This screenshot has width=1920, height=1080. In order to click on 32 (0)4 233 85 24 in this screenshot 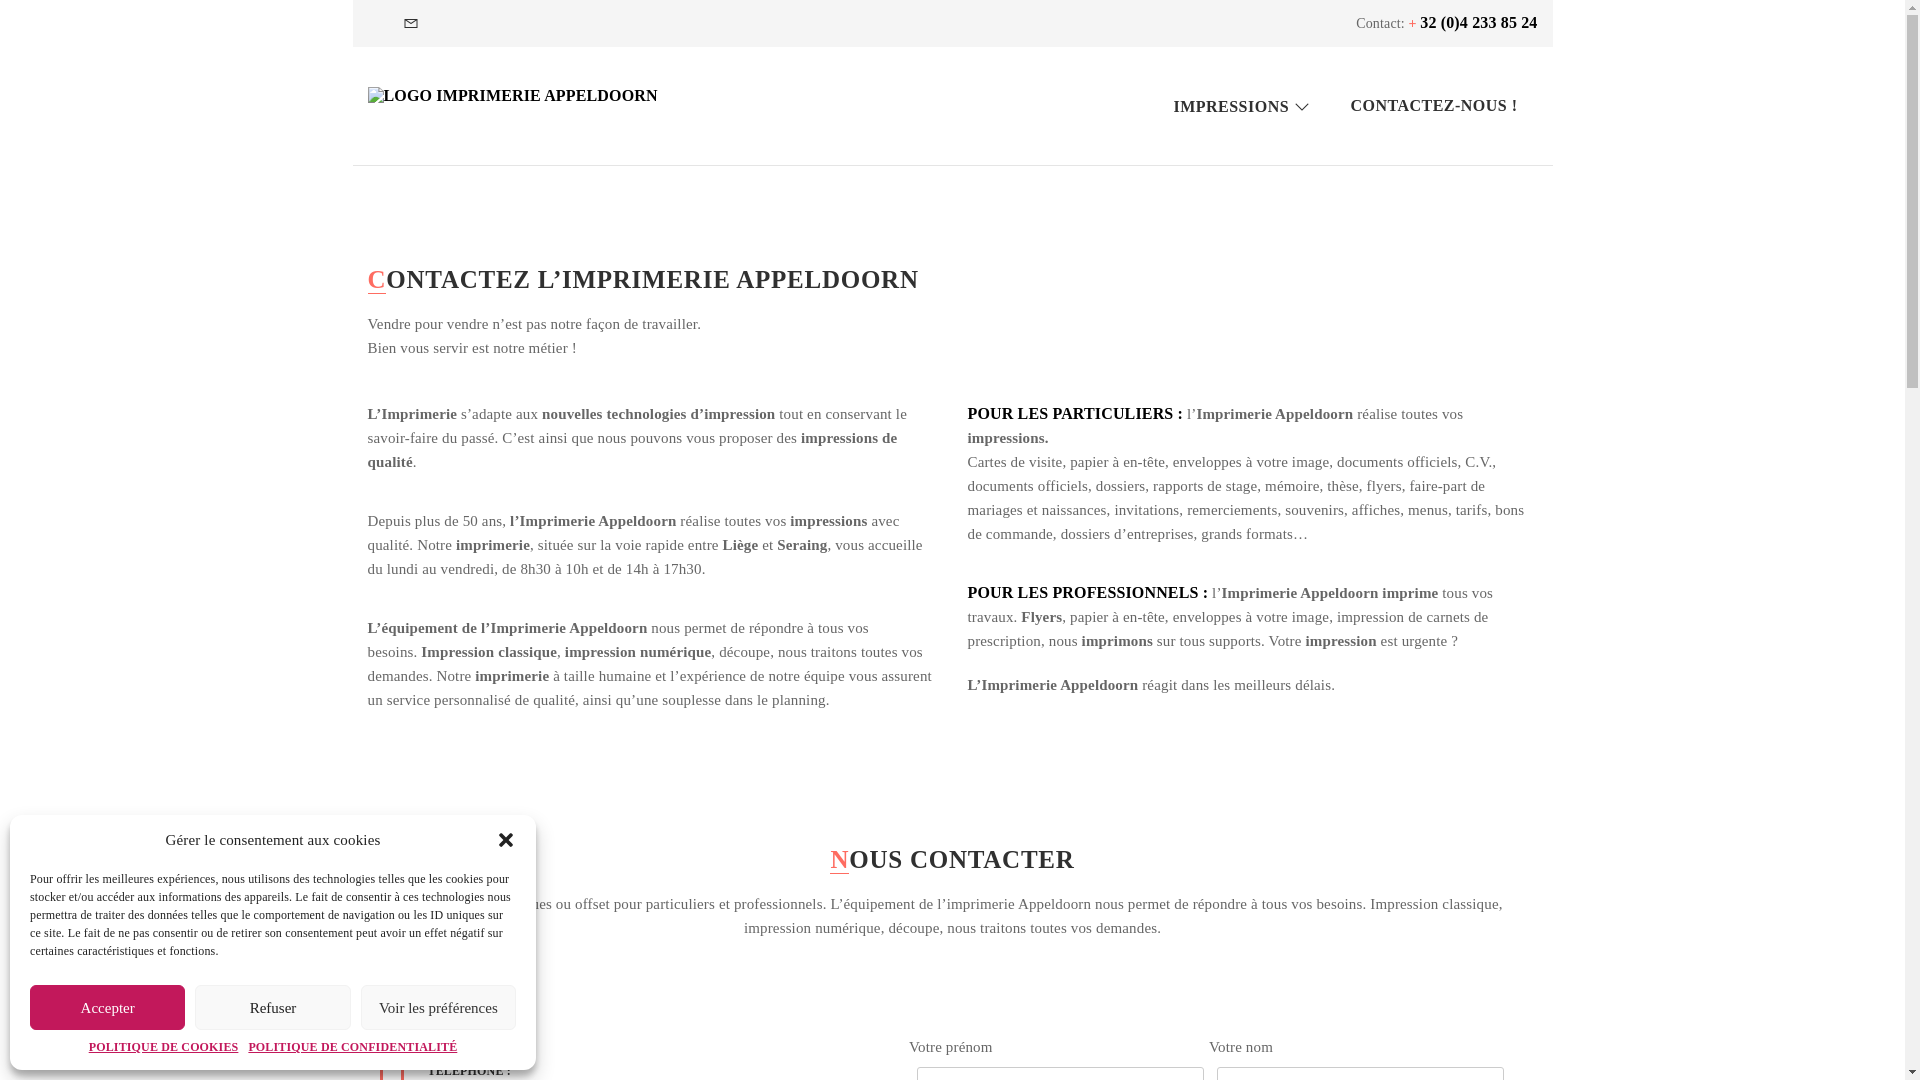, I will do `click(1478, 22)`.